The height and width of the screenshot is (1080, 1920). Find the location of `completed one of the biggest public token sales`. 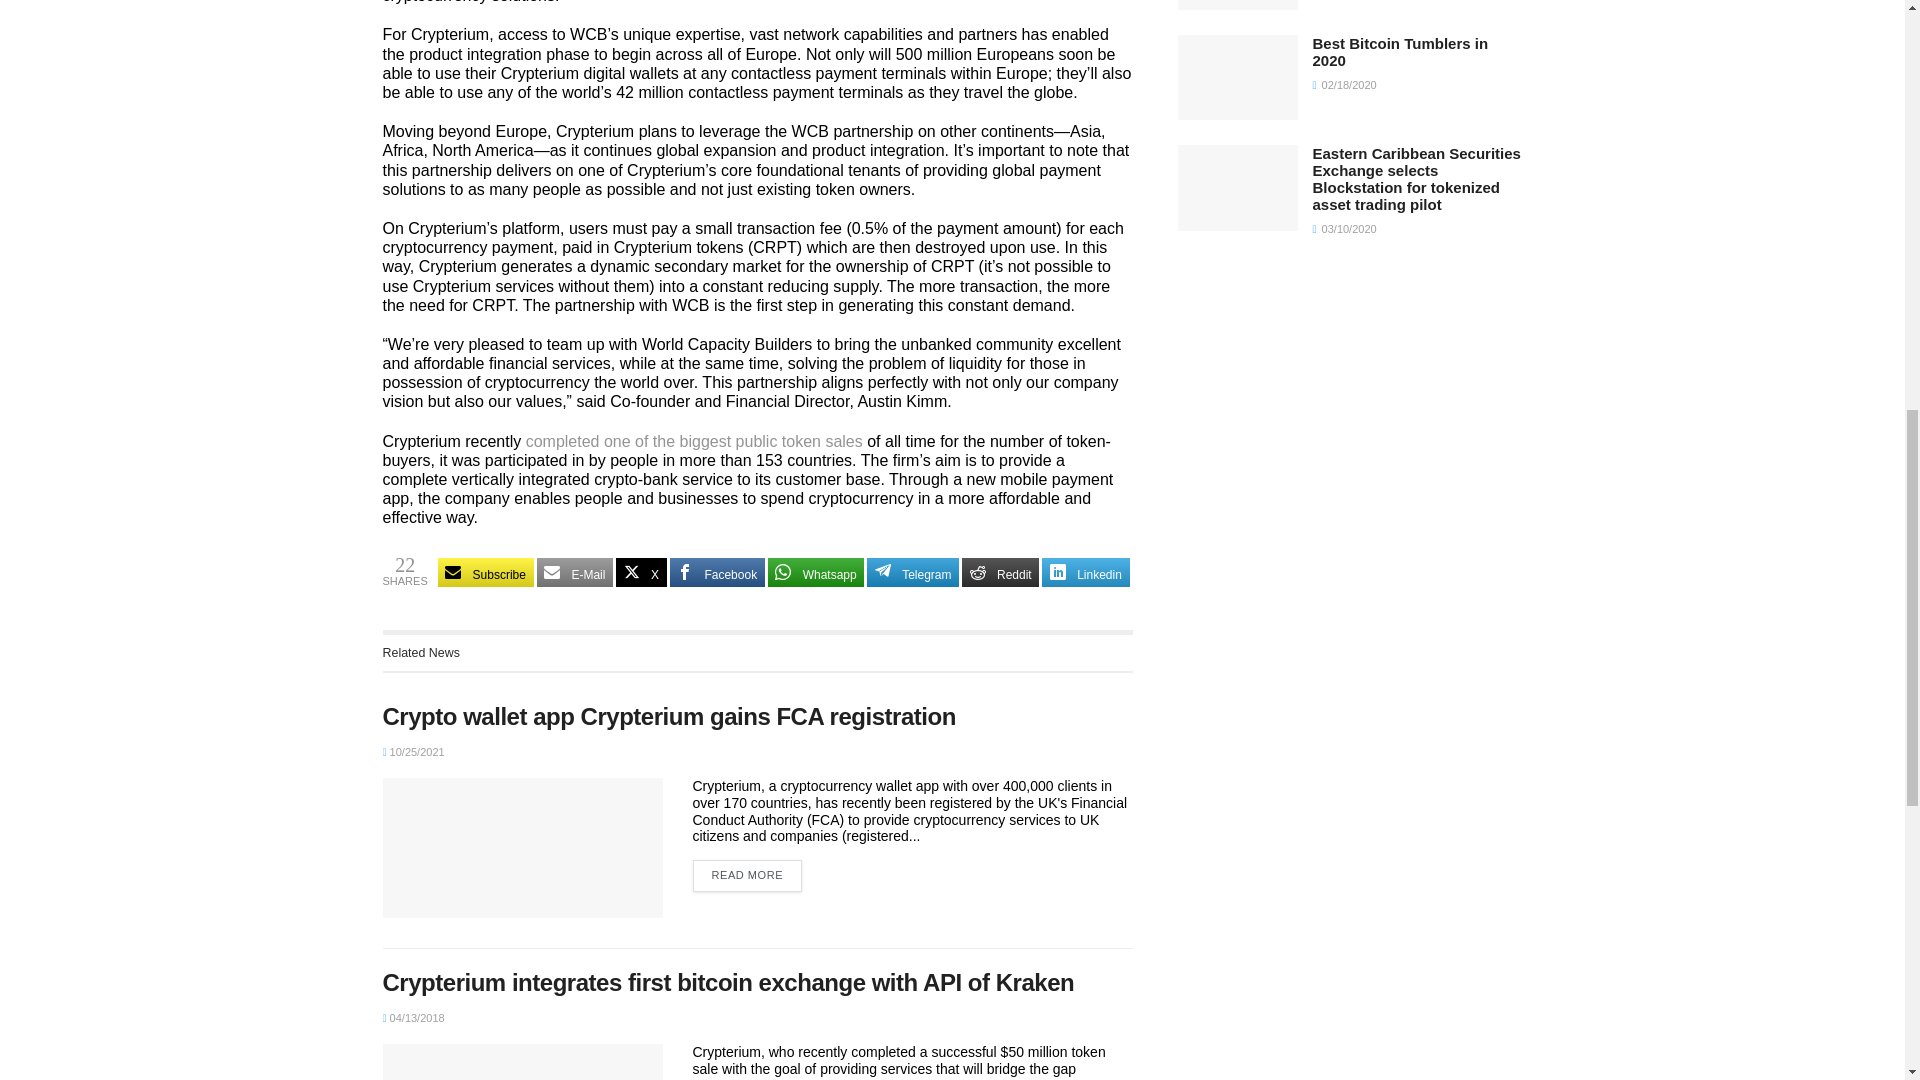

completed one of the biggest public token sales is located at coordinates (694, 442).